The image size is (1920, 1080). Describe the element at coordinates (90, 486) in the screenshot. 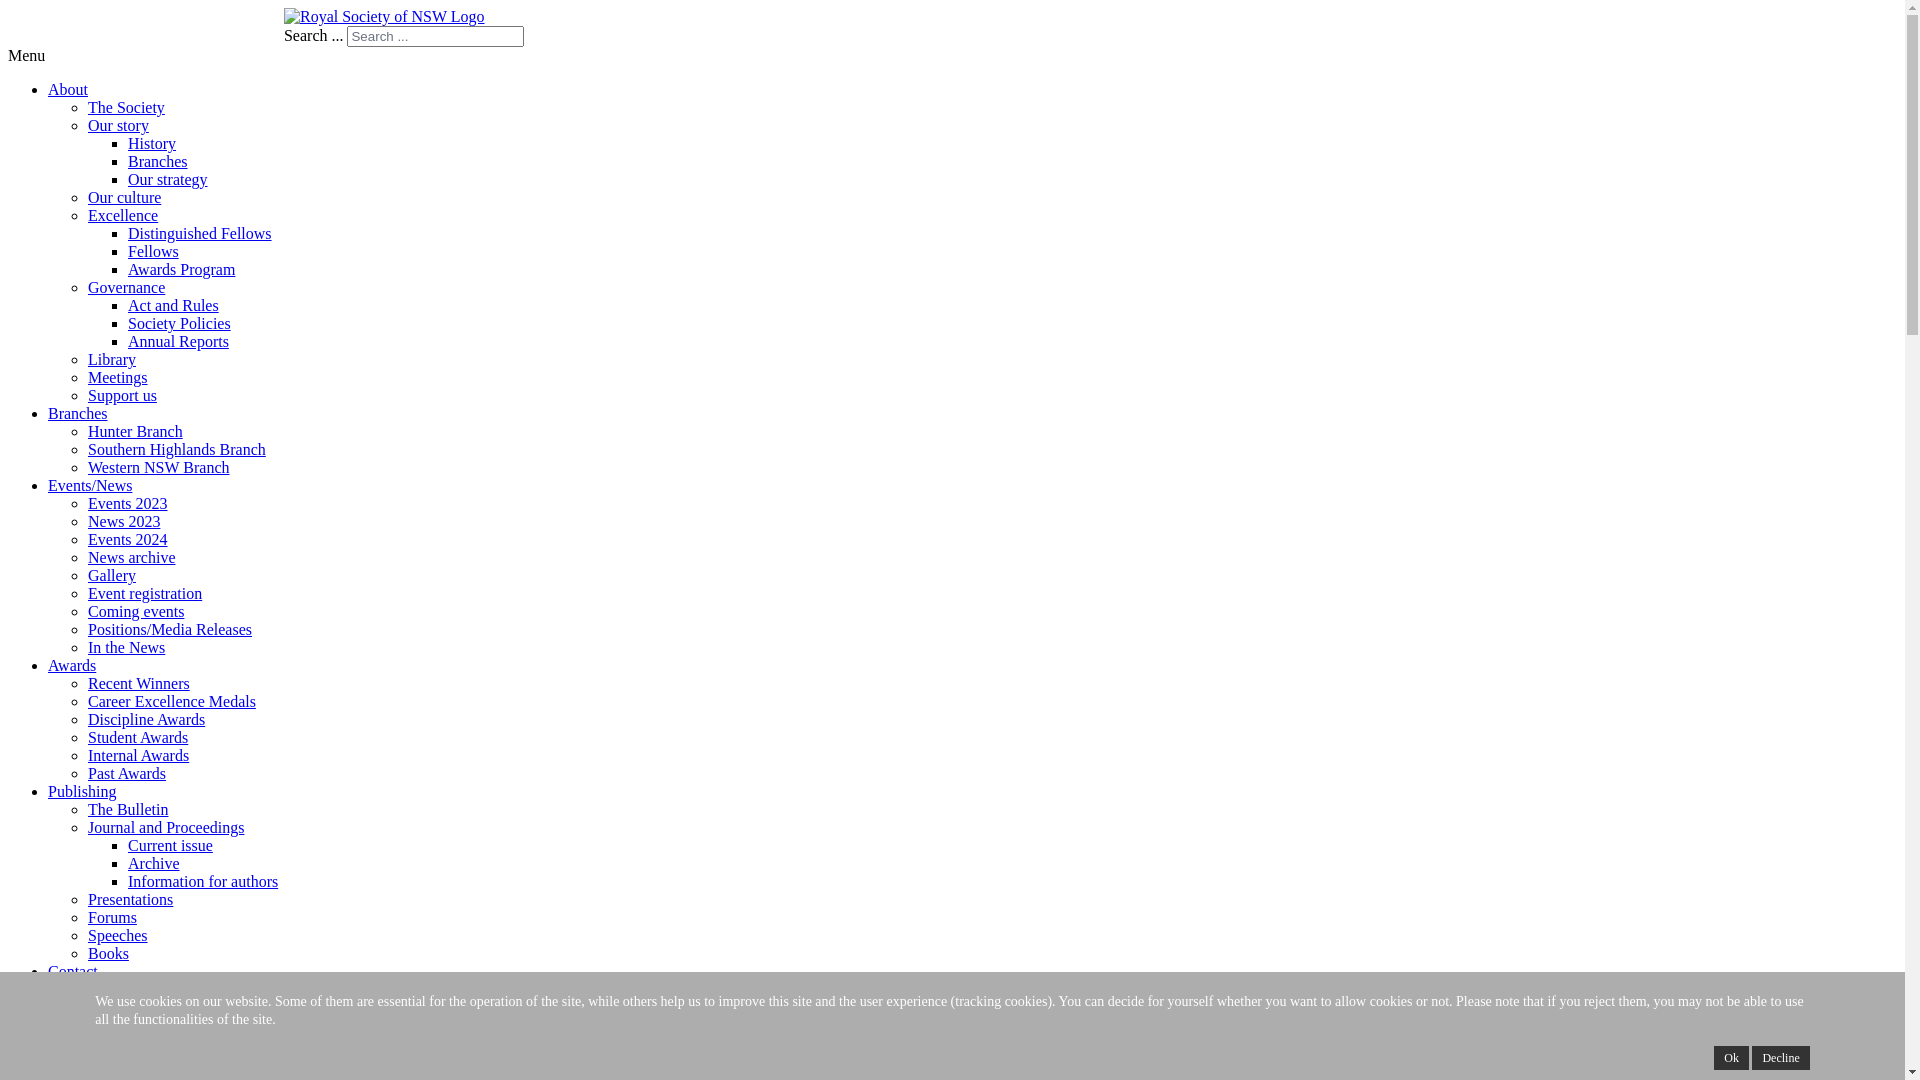

I see `Events/News` at that location.